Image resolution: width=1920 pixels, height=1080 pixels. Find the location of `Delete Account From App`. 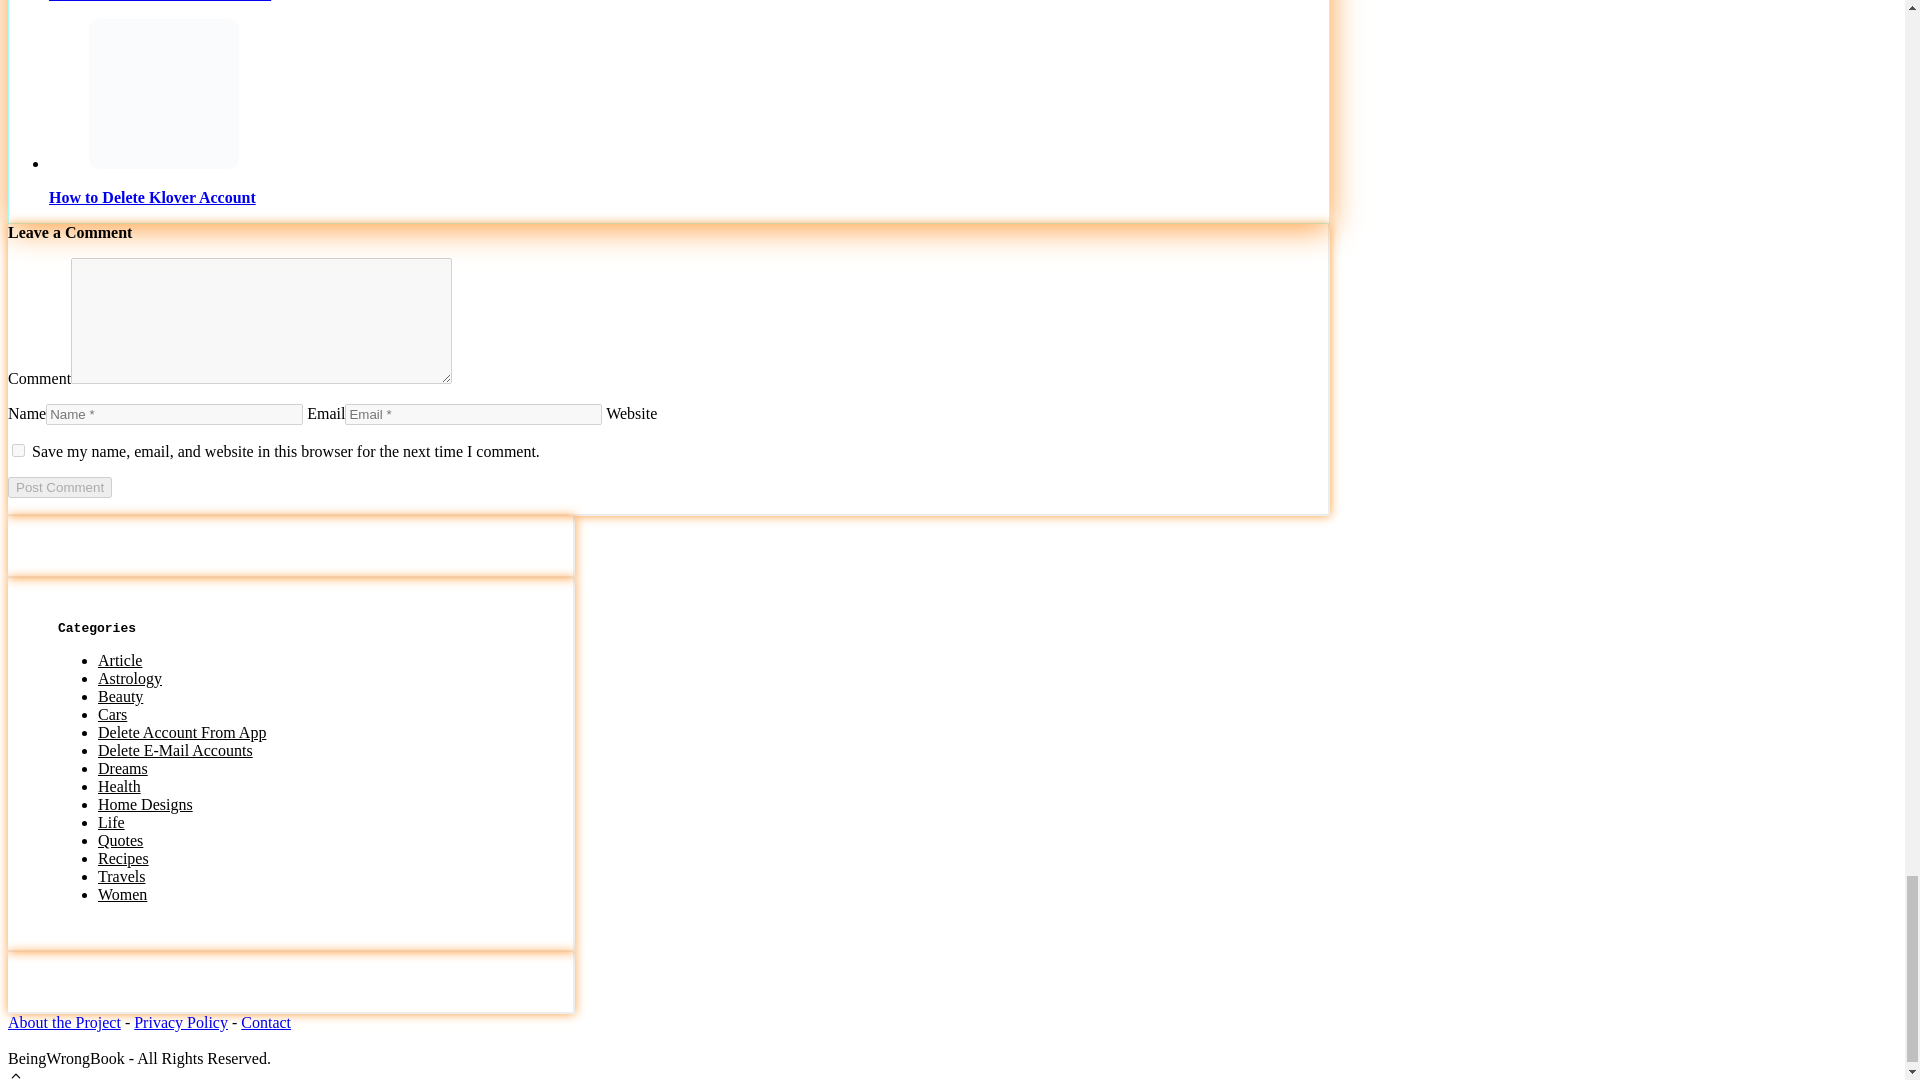

Delete Account From App is located at coordinates (182, 732).